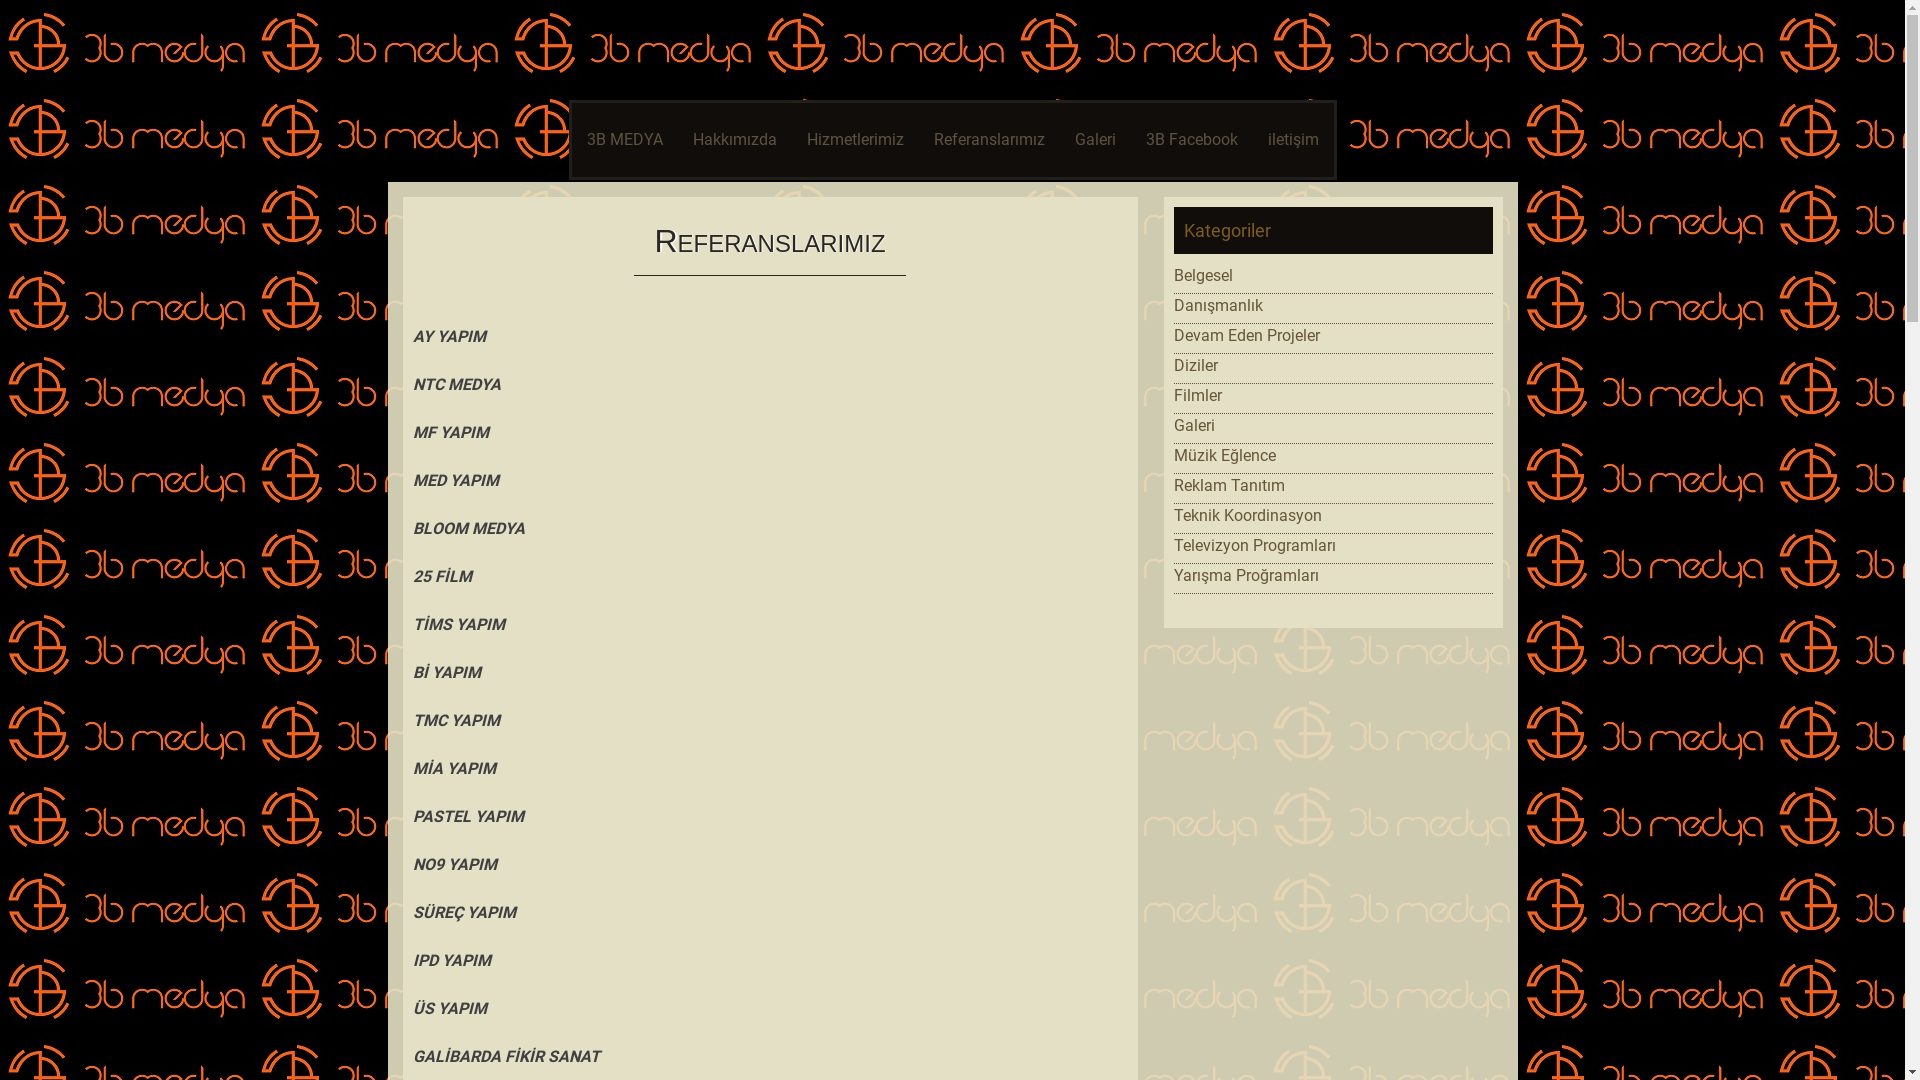 The image size is (1920, 1080). What do you see at coordinates (1198, 396) in the screenshot?
I see `Filmler` at bounding box center [1198, 396].